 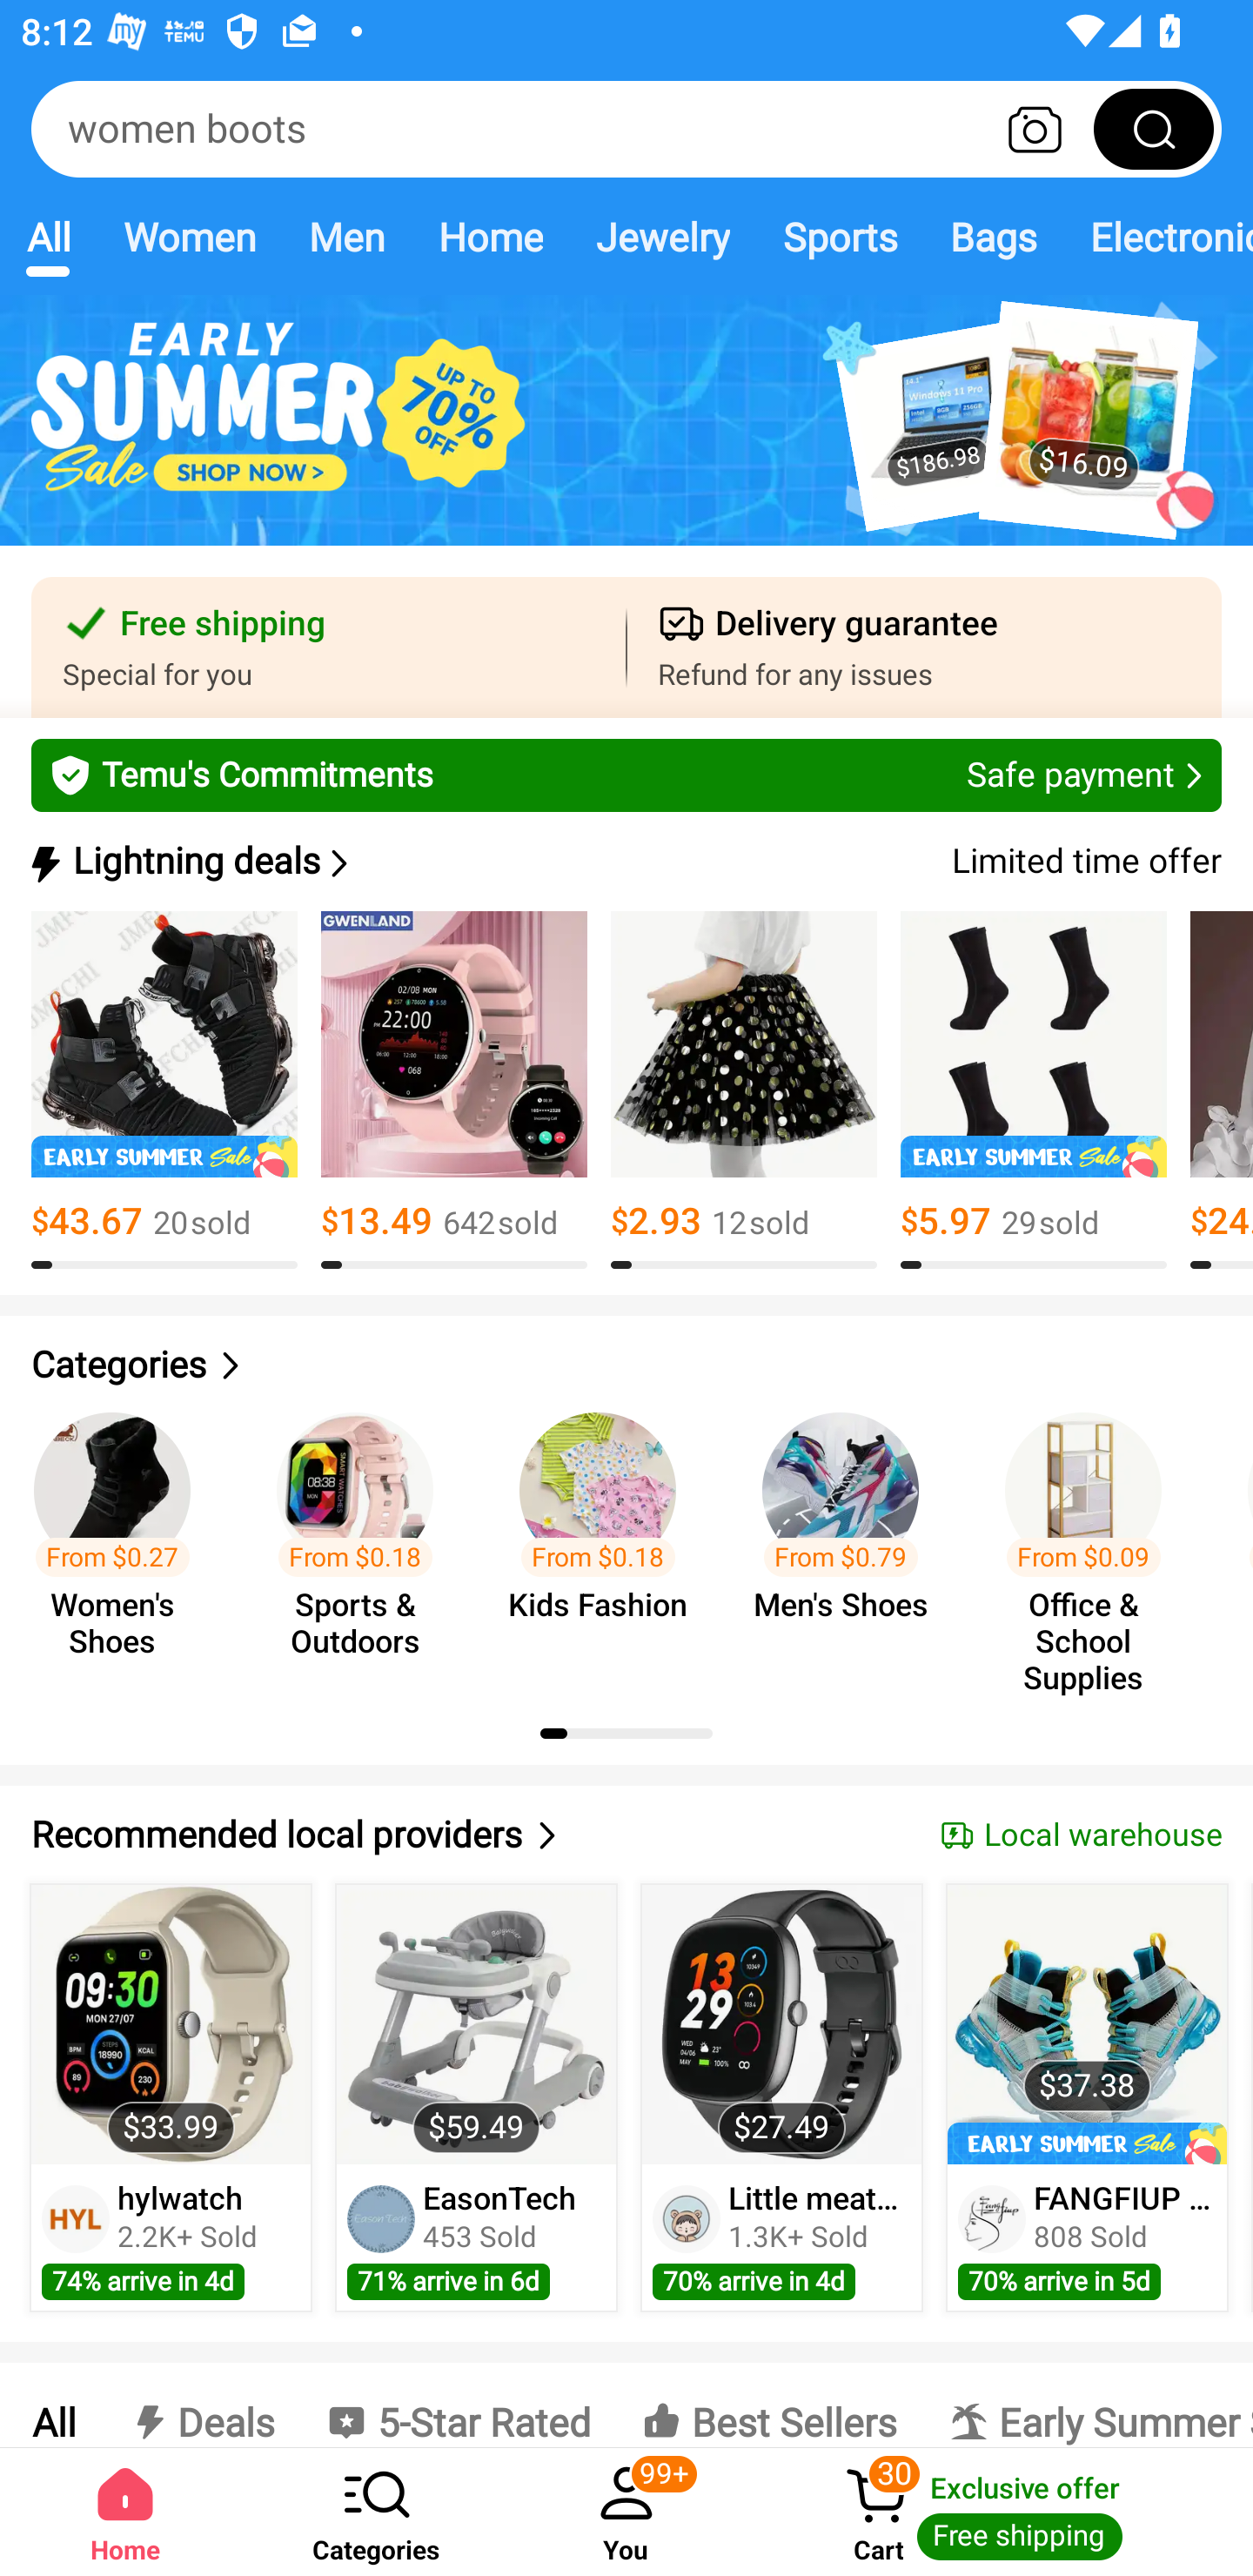 What do you see at coordinates (171, 2097) in the screenshot?
I see `$33.99 hylwatch 2.2K+ Sold 74% arrive in 4d` at bounding box center [171, 2097].